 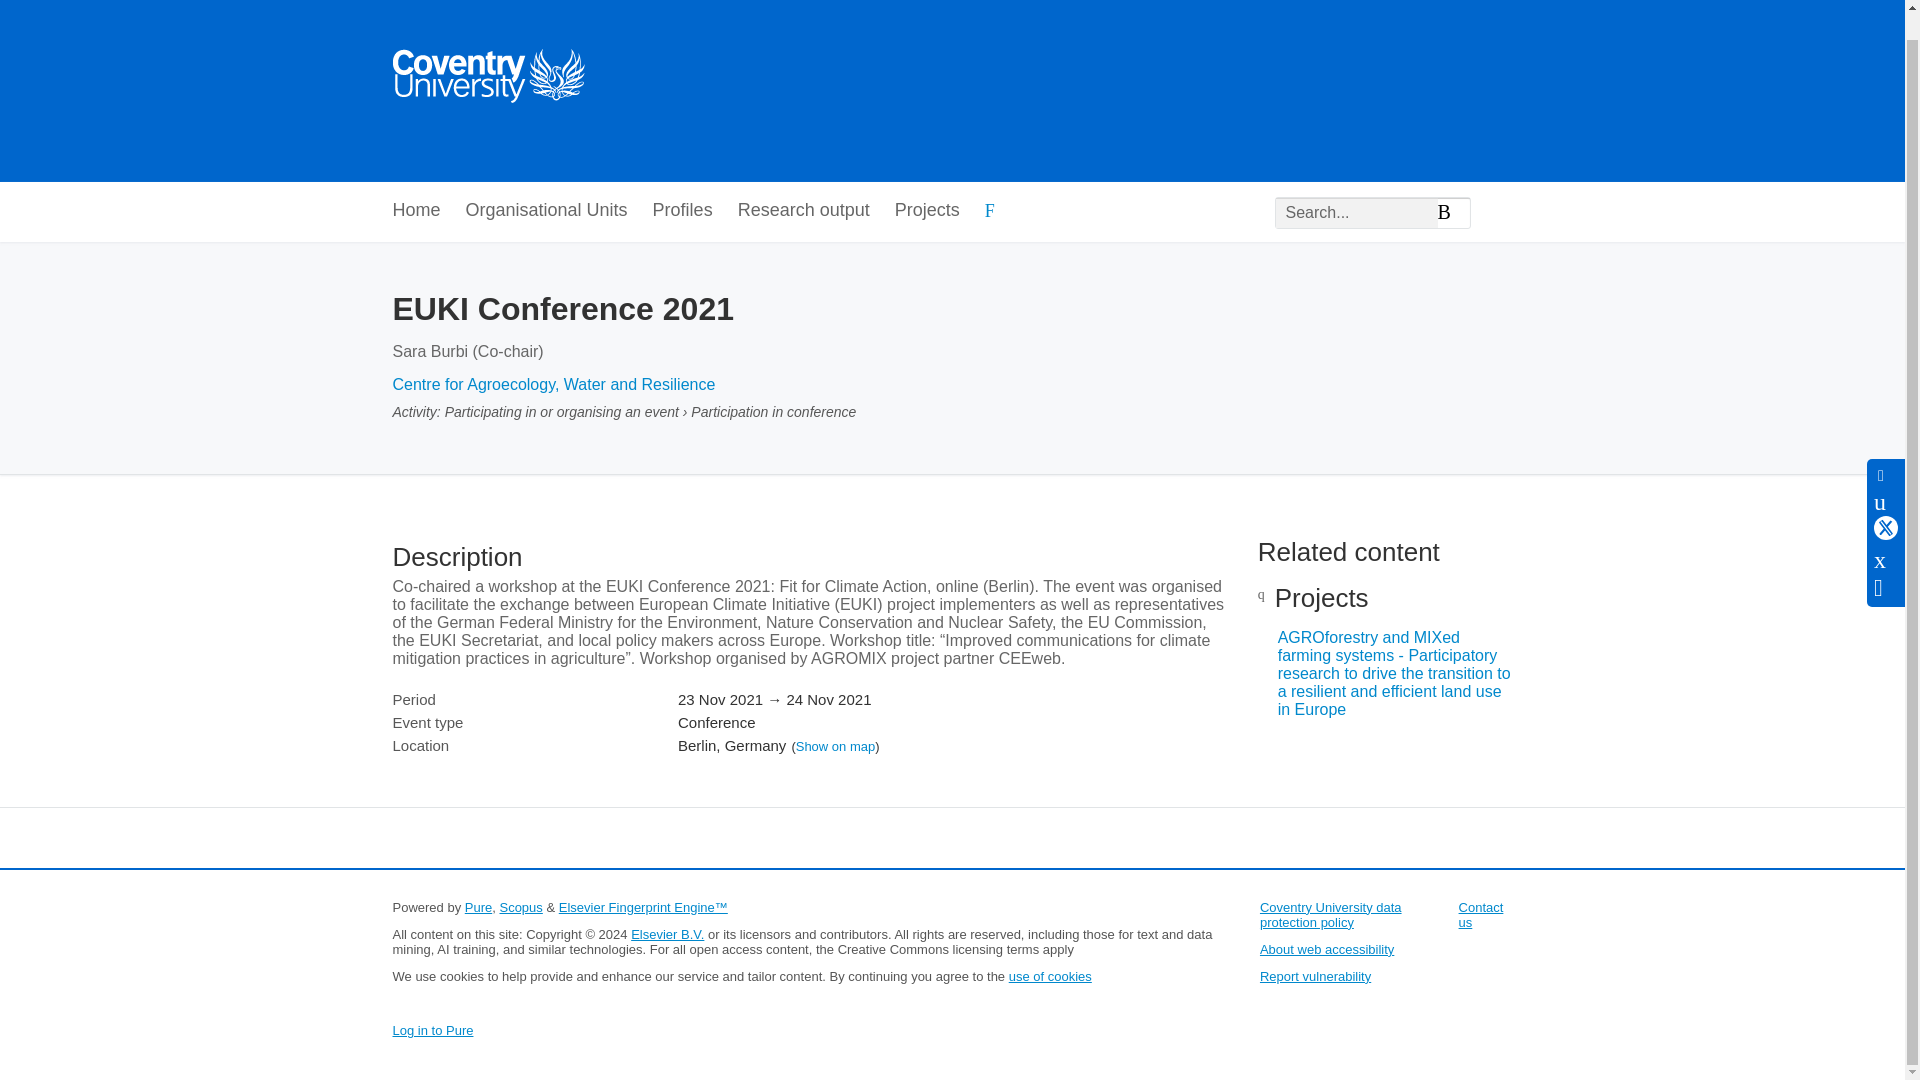 I want to click on Show on map, so click(x=836, y=746).